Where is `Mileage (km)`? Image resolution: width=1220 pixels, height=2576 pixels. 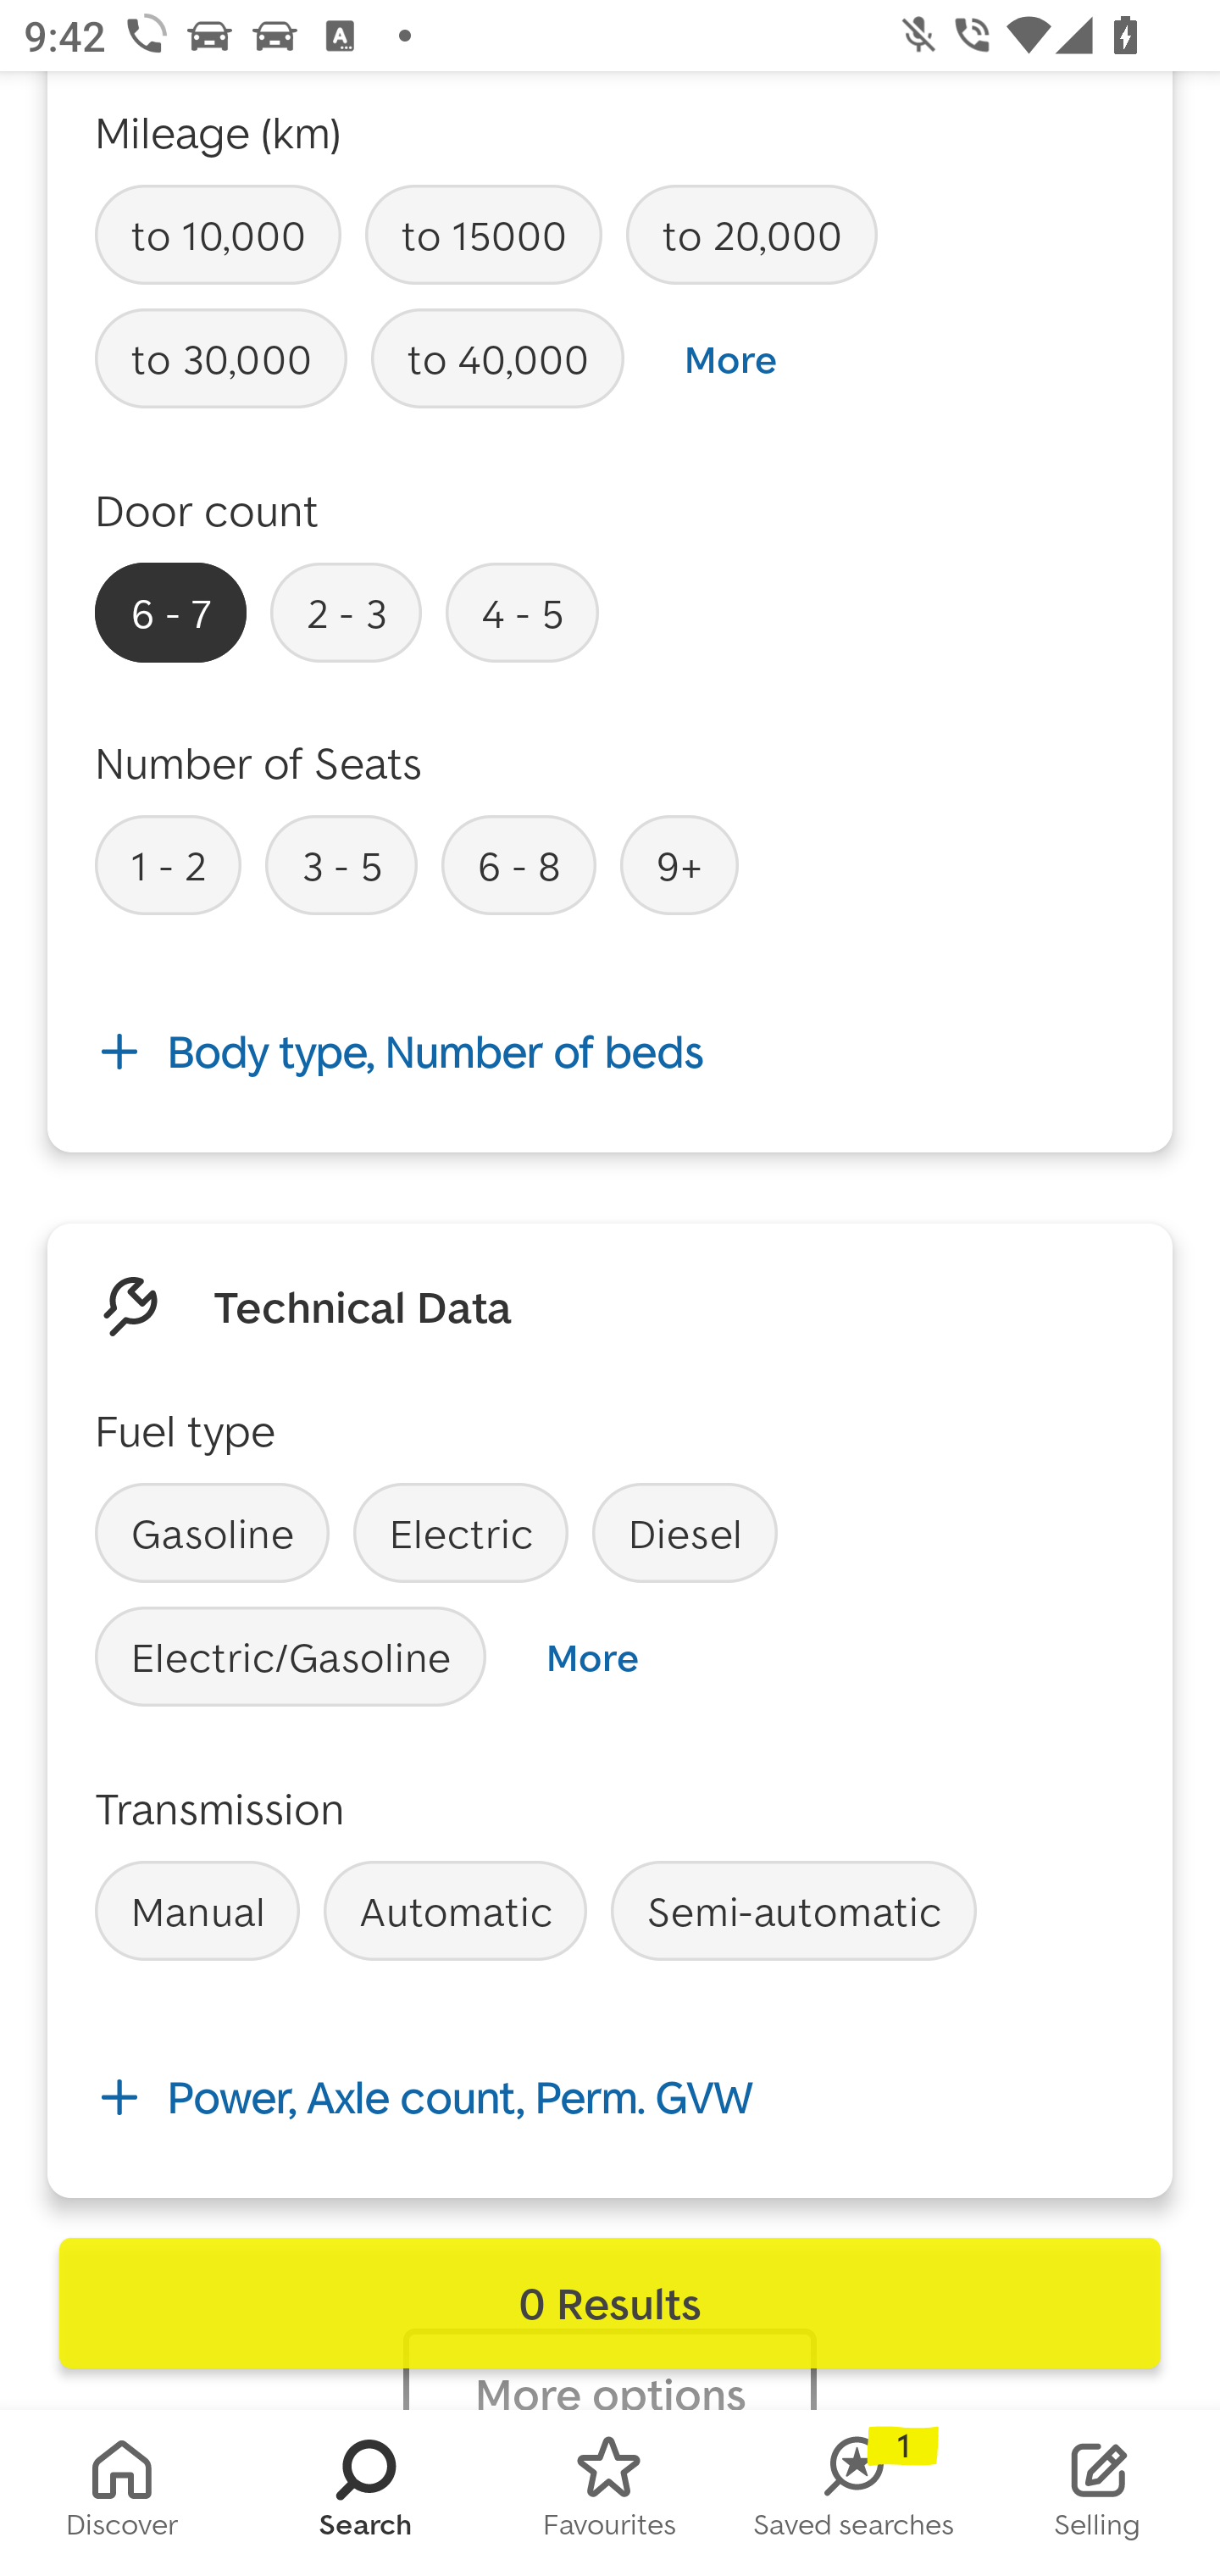
Mileage (km) is located at coordinates (219, 130).